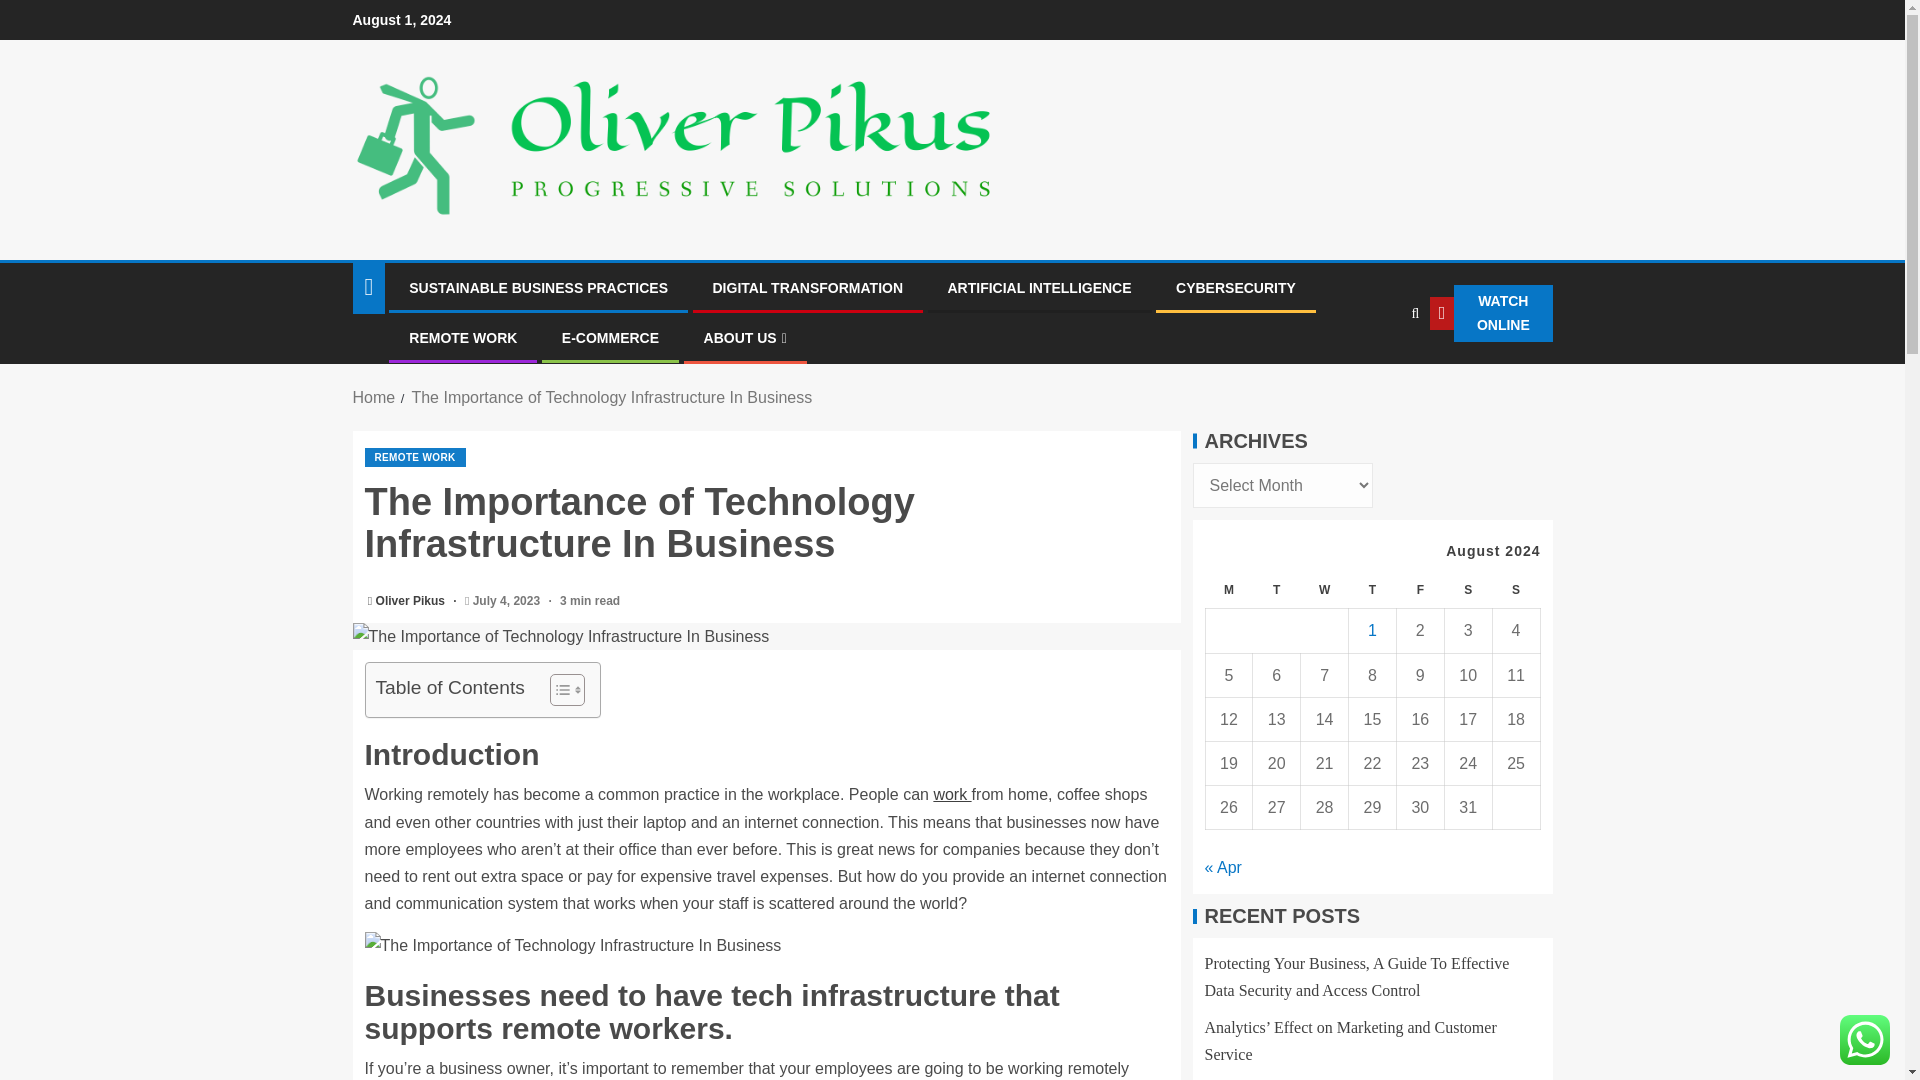 This screenshot has height=1080, width=1920. What do you see at coordinates (462, 338) in the screenshot?
I see `REMOTE WORK` at bounding box center [462, 338].